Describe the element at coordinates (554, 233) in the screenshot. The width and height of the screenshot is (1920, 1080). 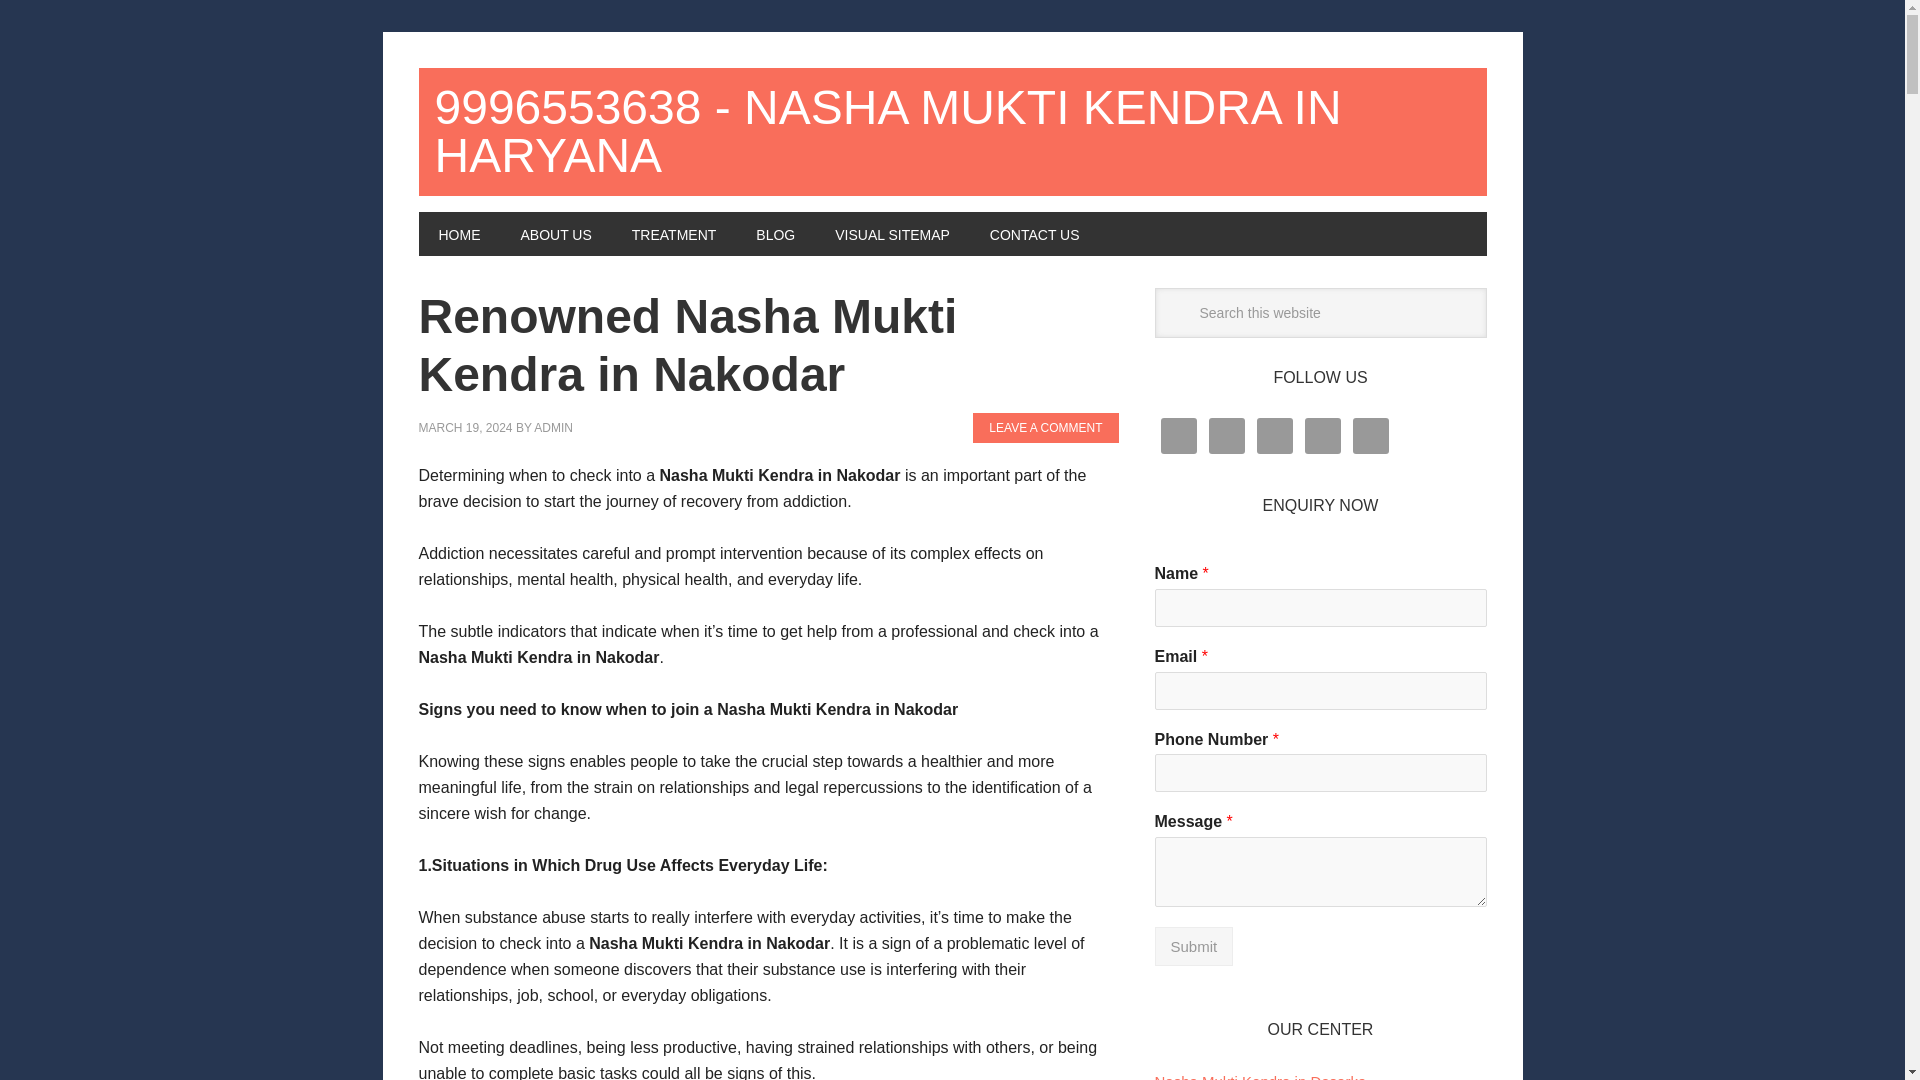
I see `ABOUT US` at that location.